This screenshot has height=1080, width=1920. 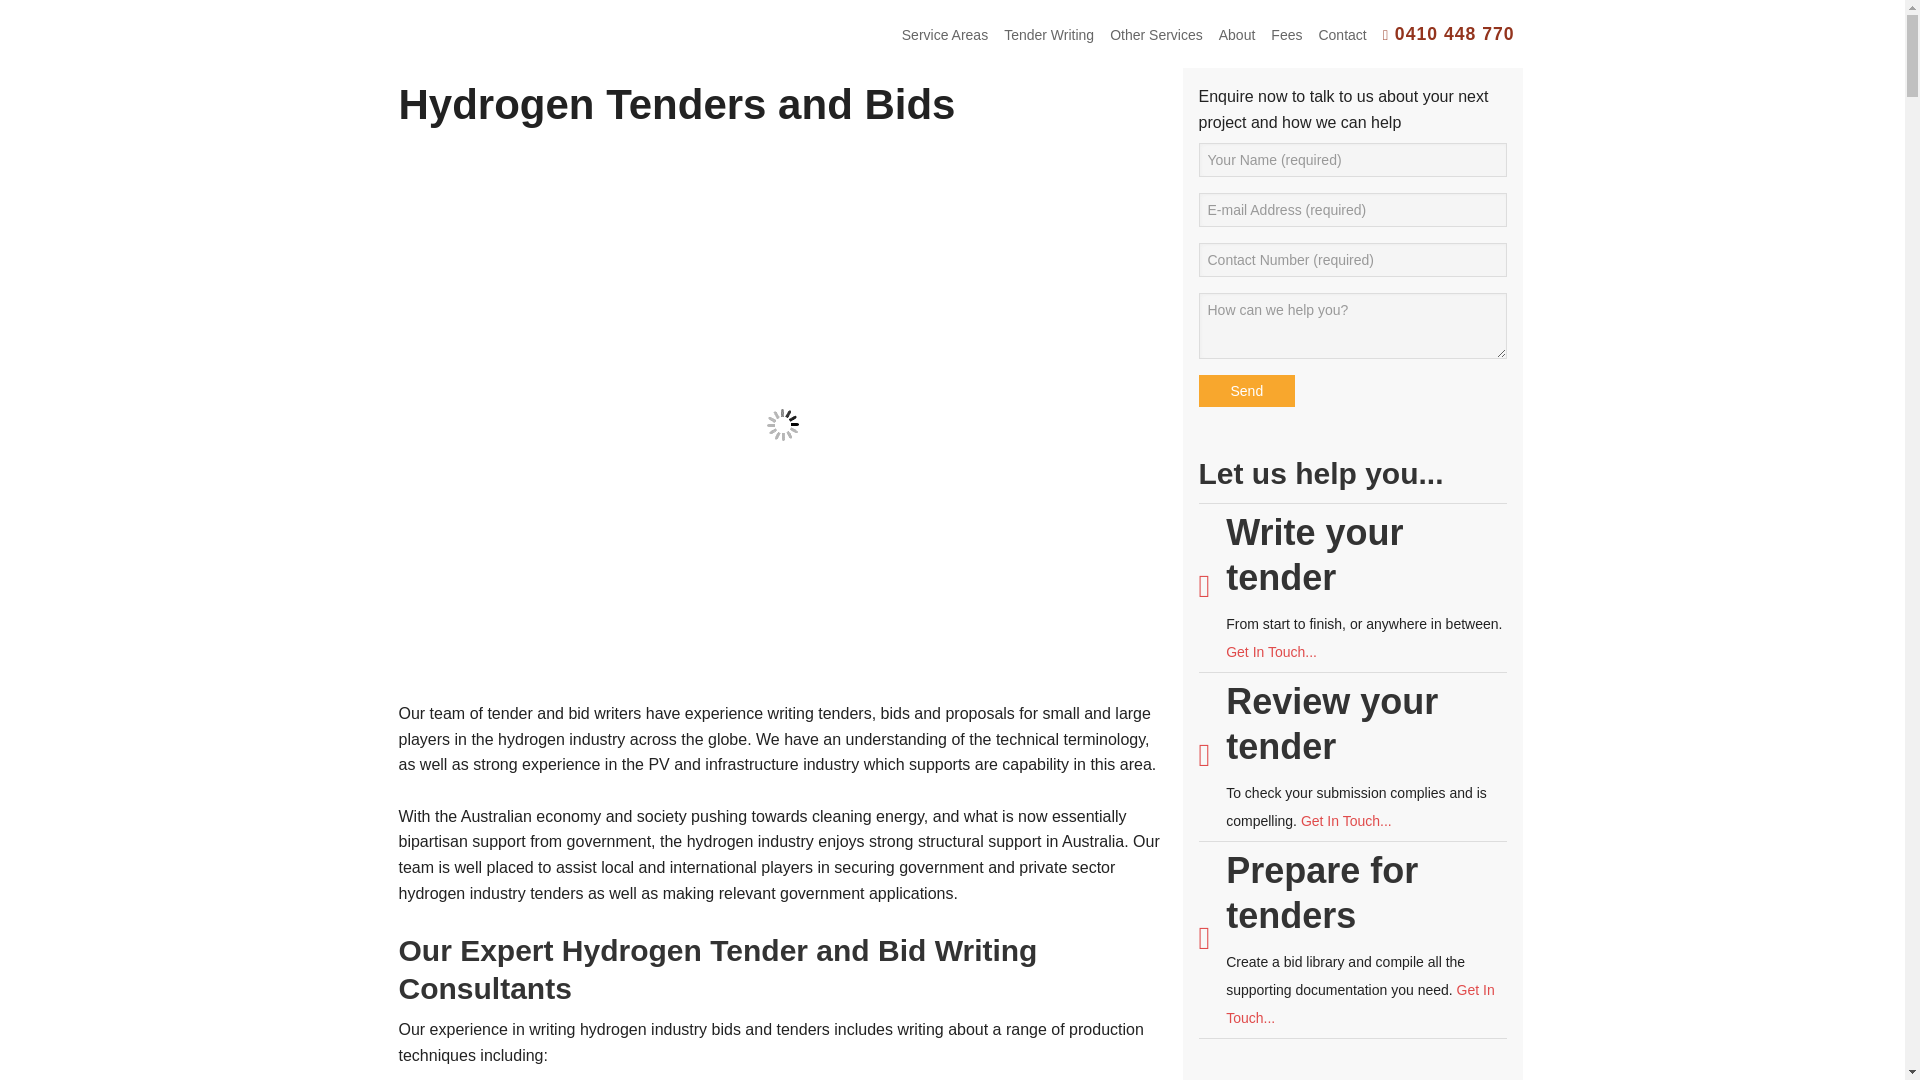 What do you see at coordinates (512, 32) in the screenshot?
I see `The Tender Team` at bounding box center [512, 32].